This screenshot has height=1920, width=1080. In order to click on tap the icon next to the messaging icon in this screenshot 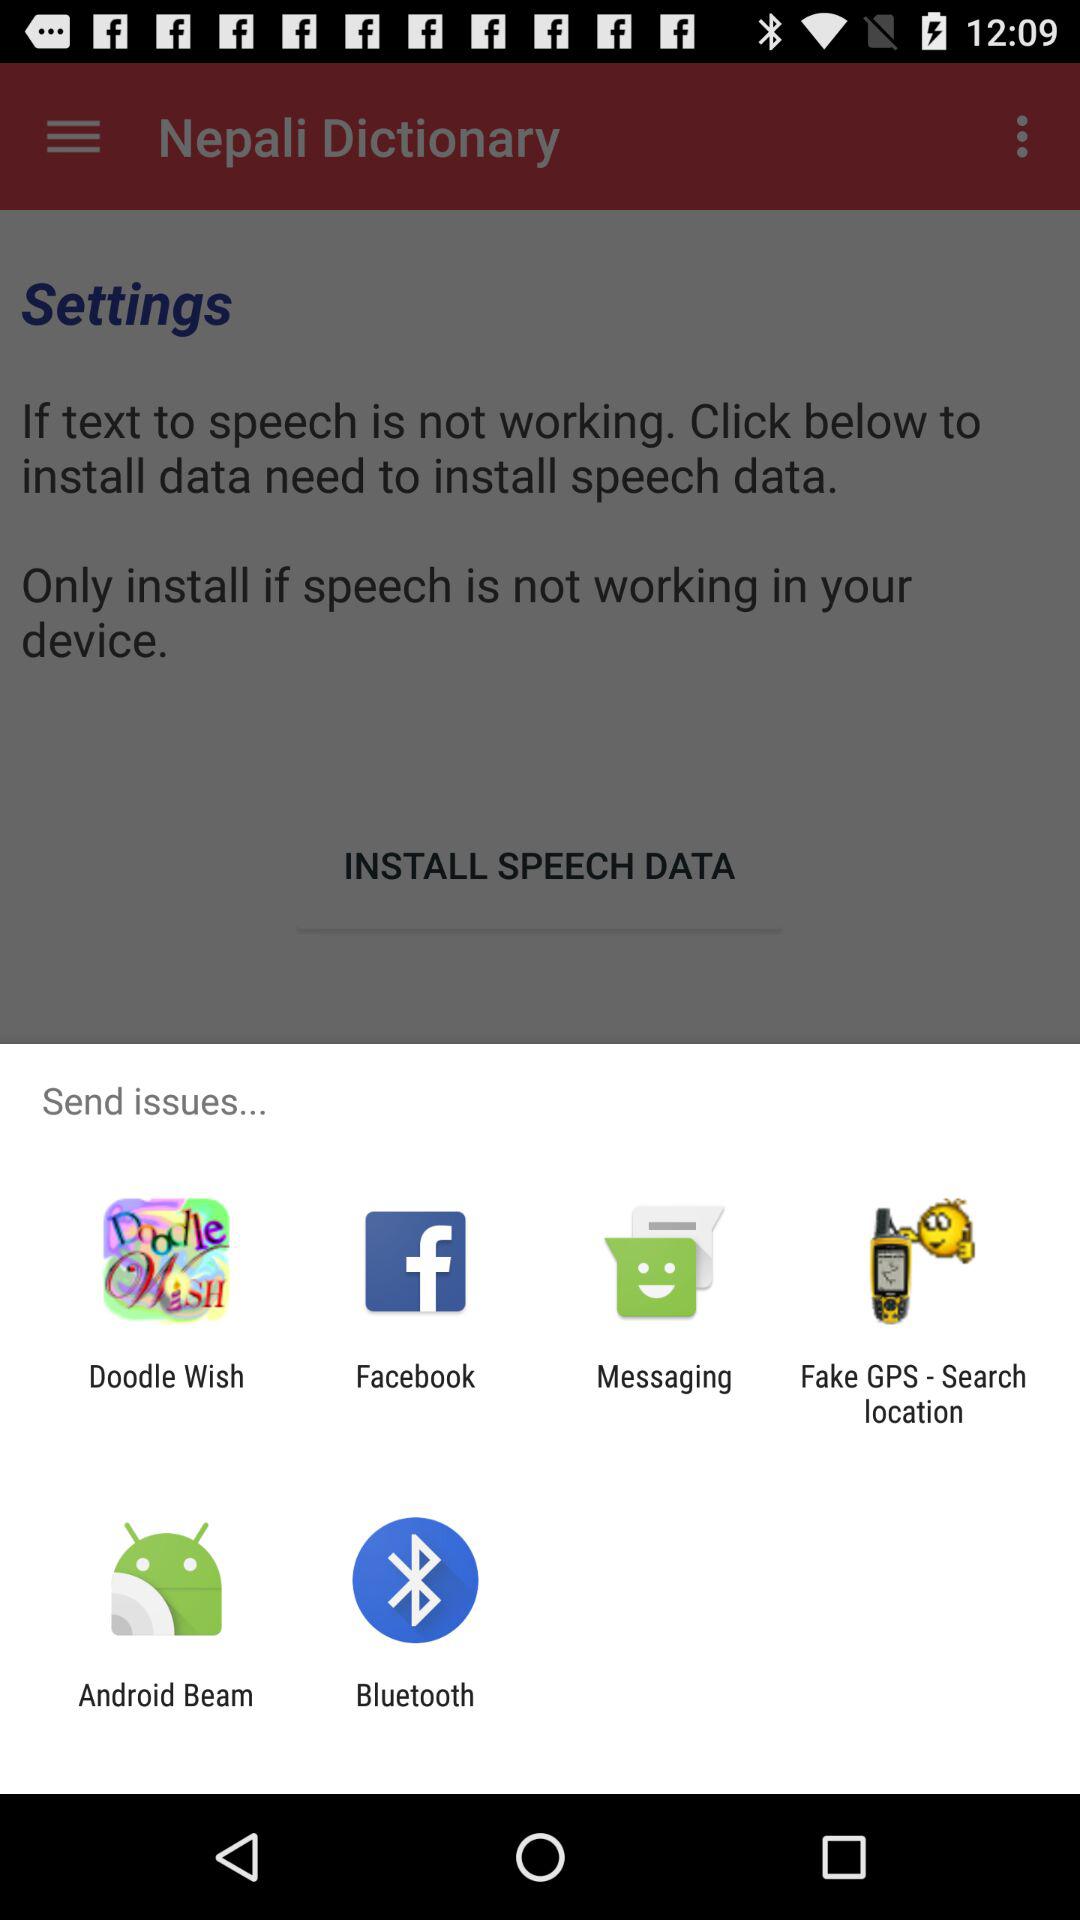, I will do `click(913, 1393)`.